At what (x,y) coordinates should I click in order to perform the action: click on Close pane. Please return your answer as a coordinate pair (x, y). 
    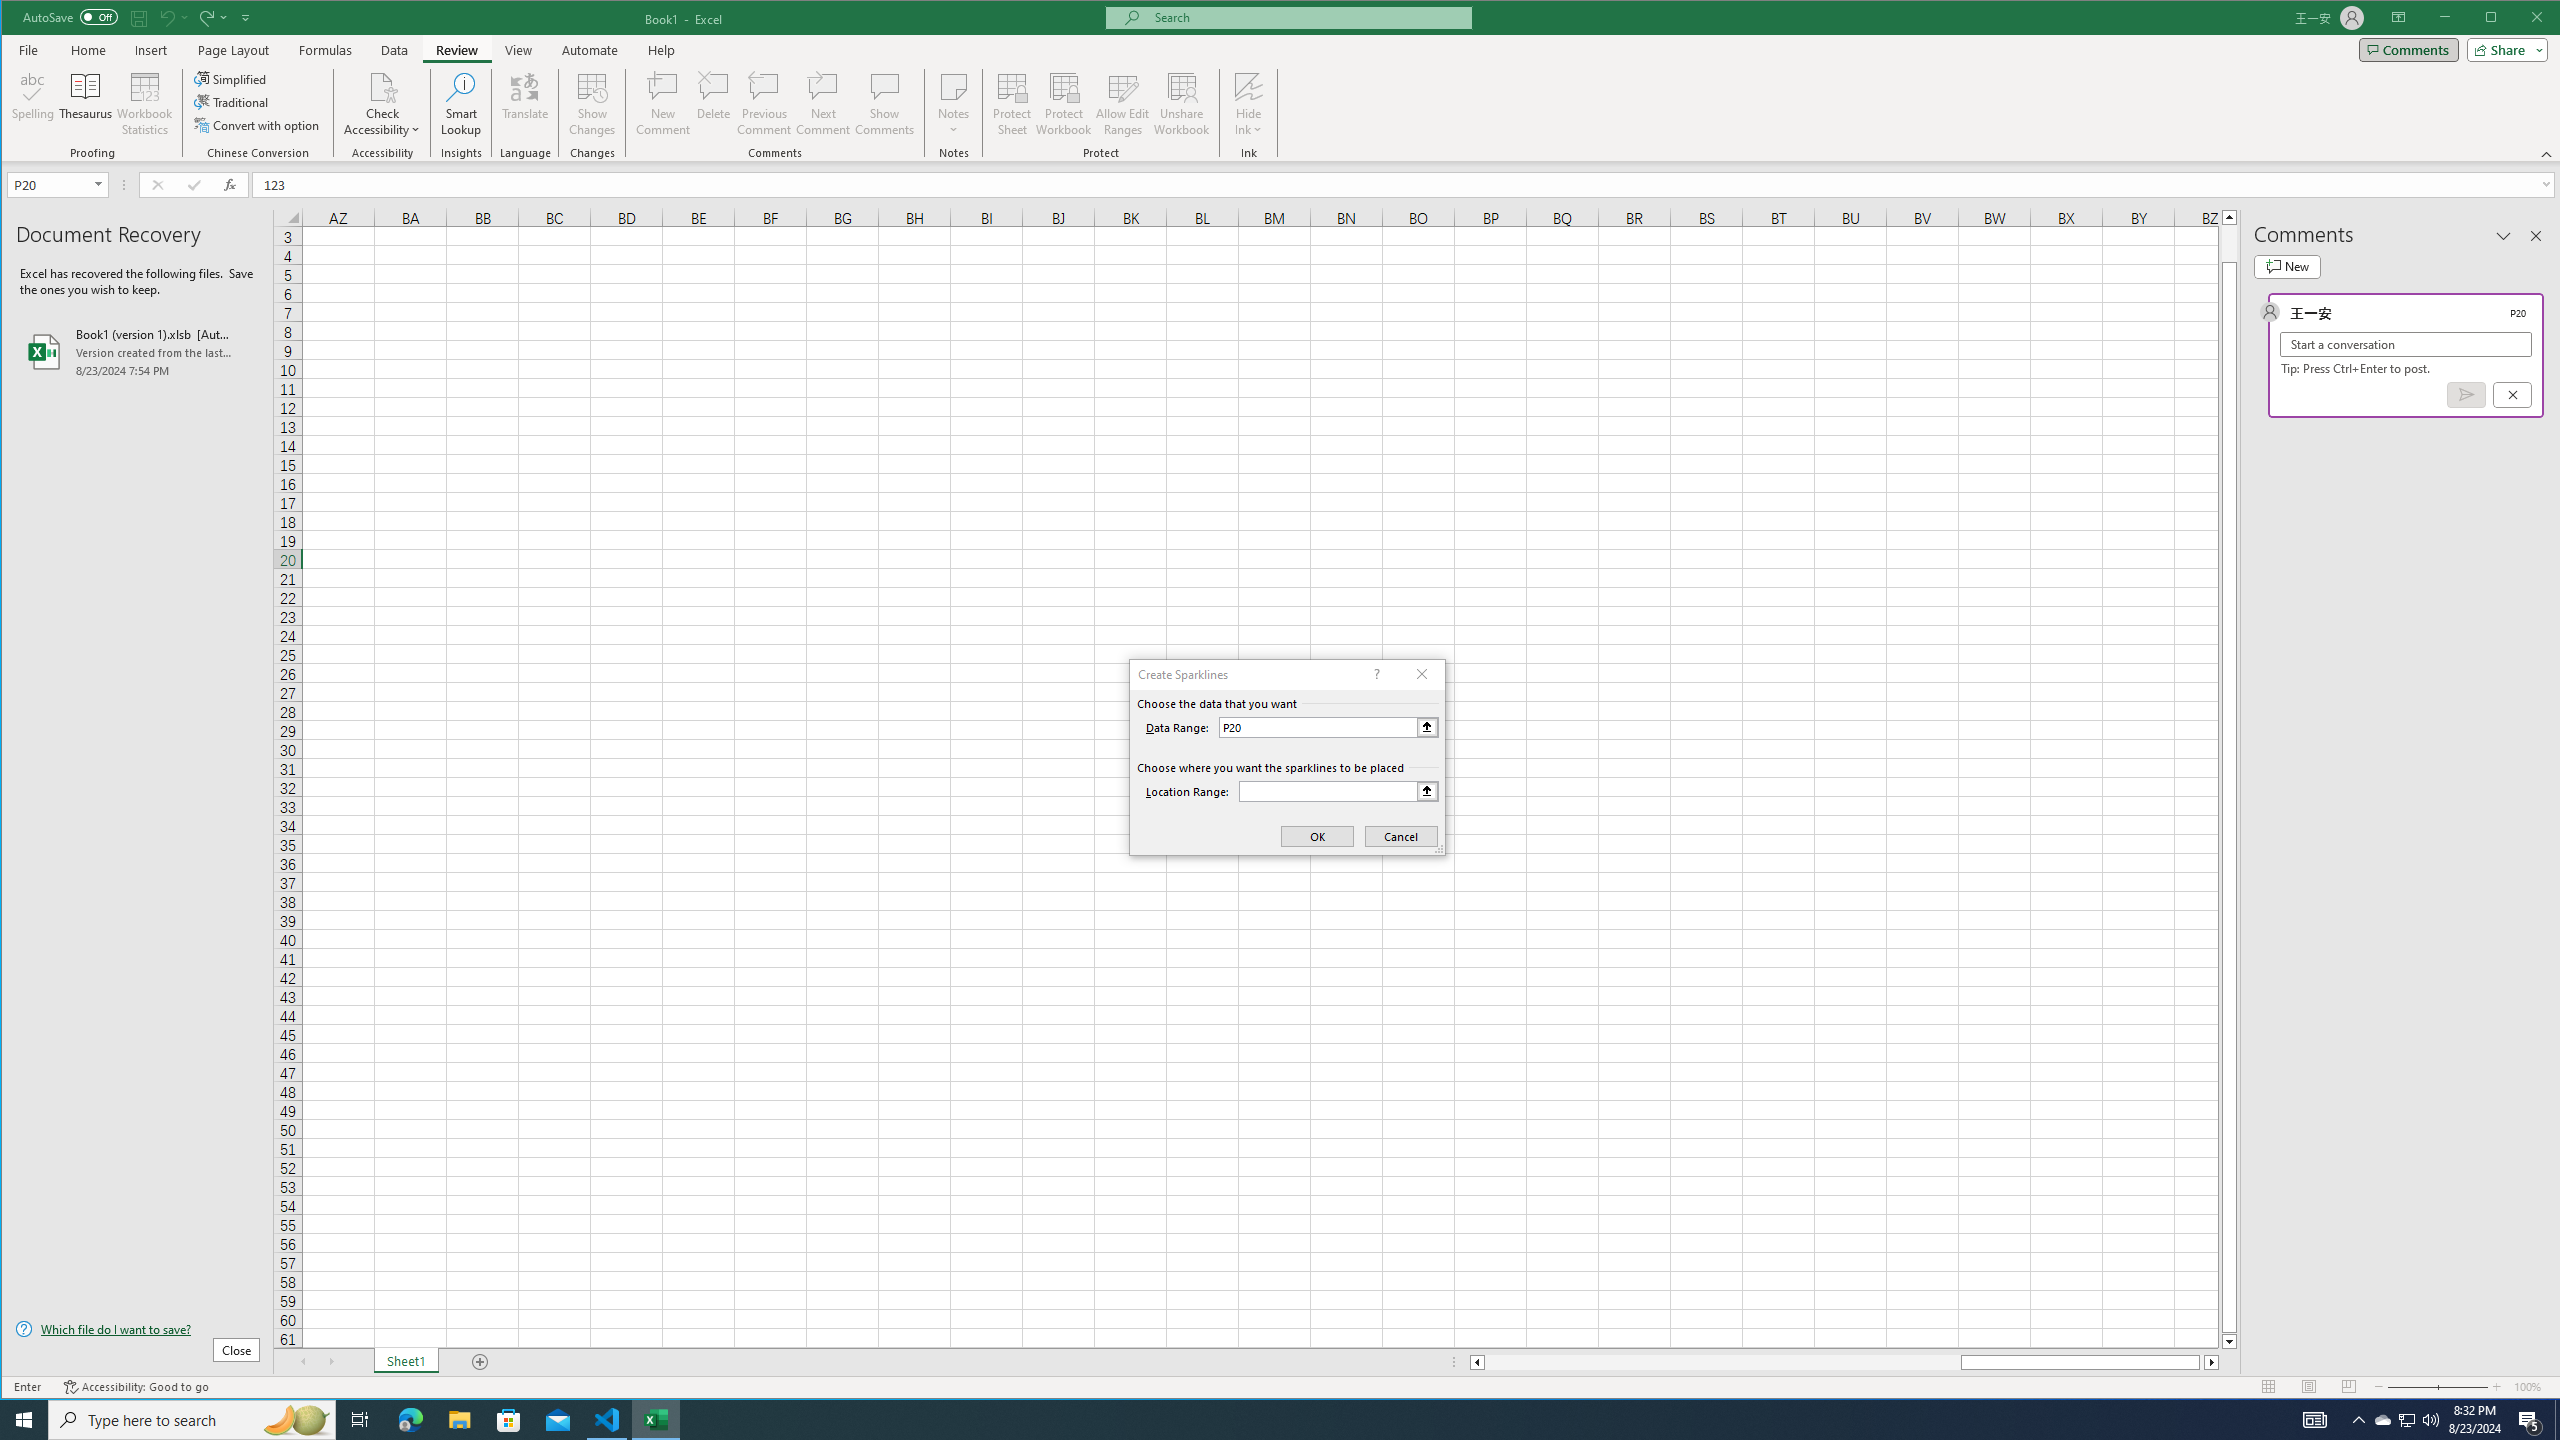
    Looking at the image, I should click on (2536, 236).